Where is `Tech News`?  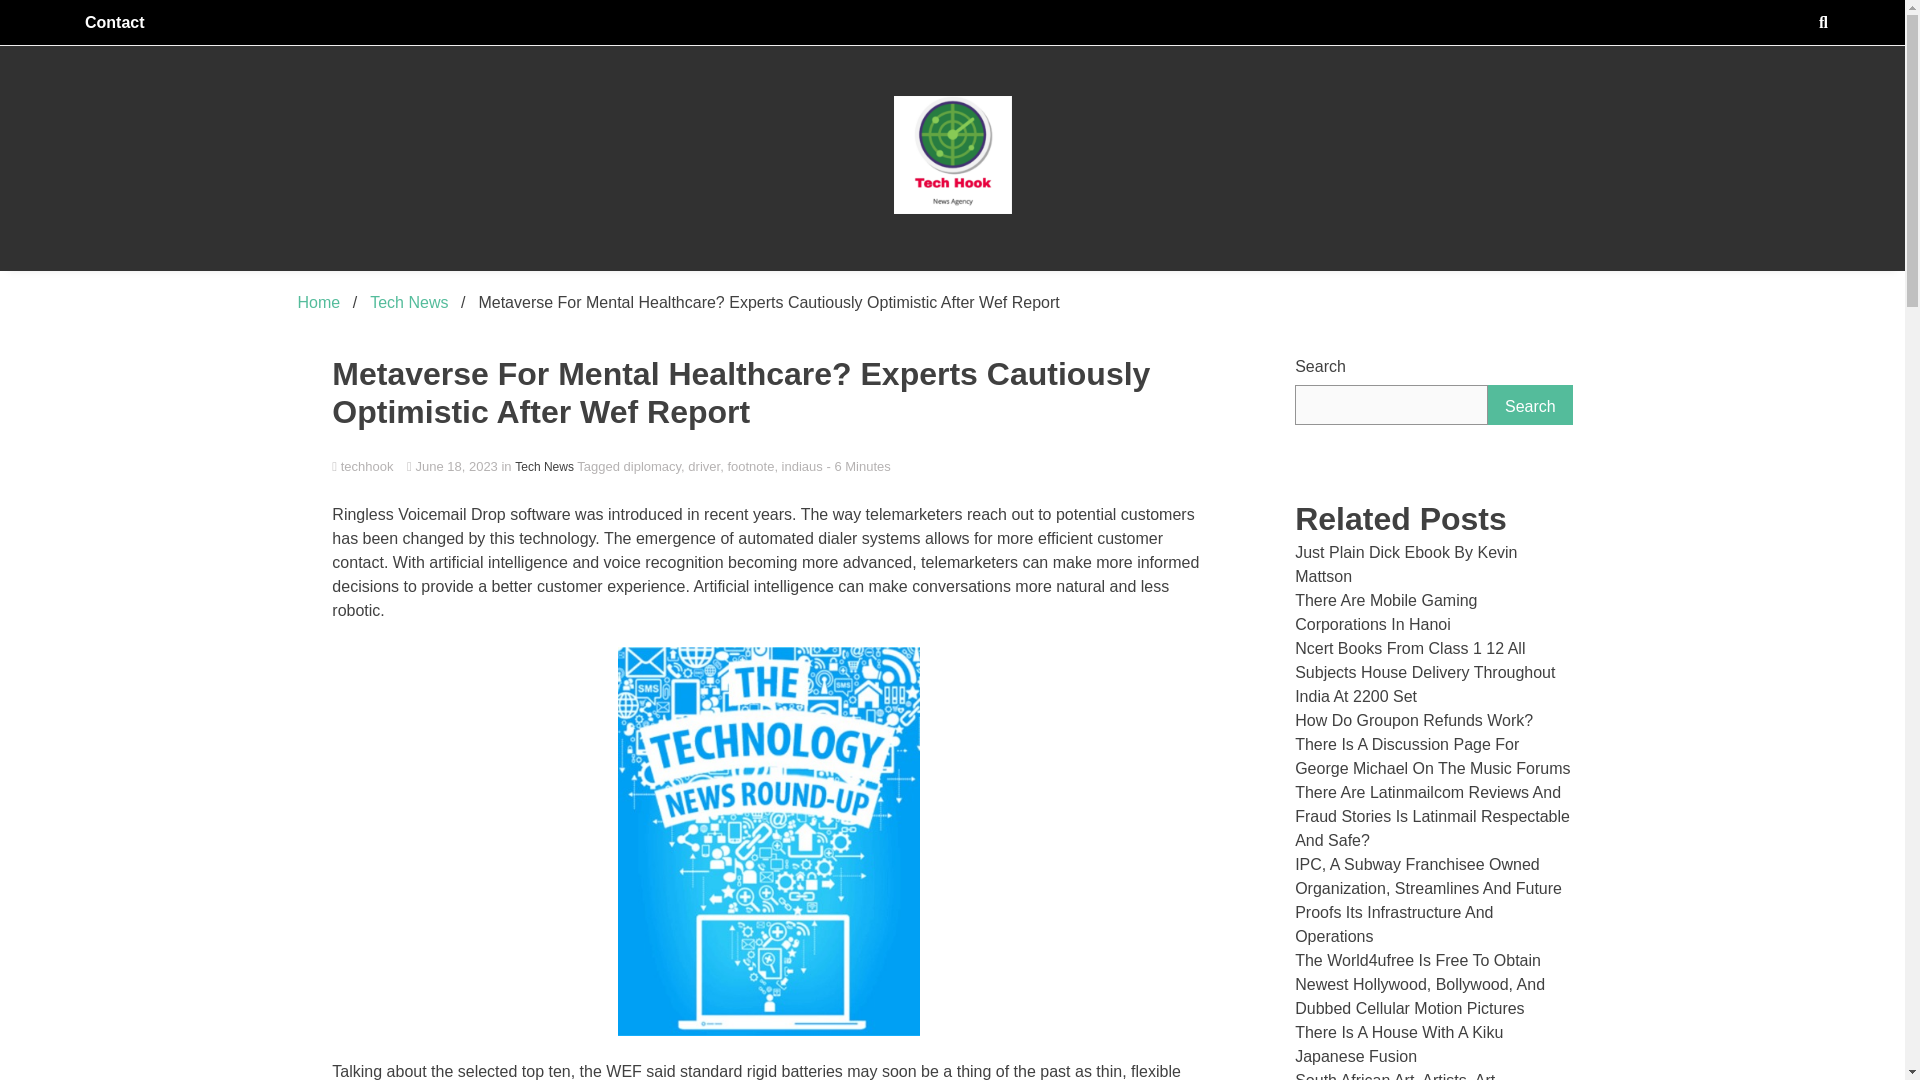 Tech News is located at coordinates (544, 466).